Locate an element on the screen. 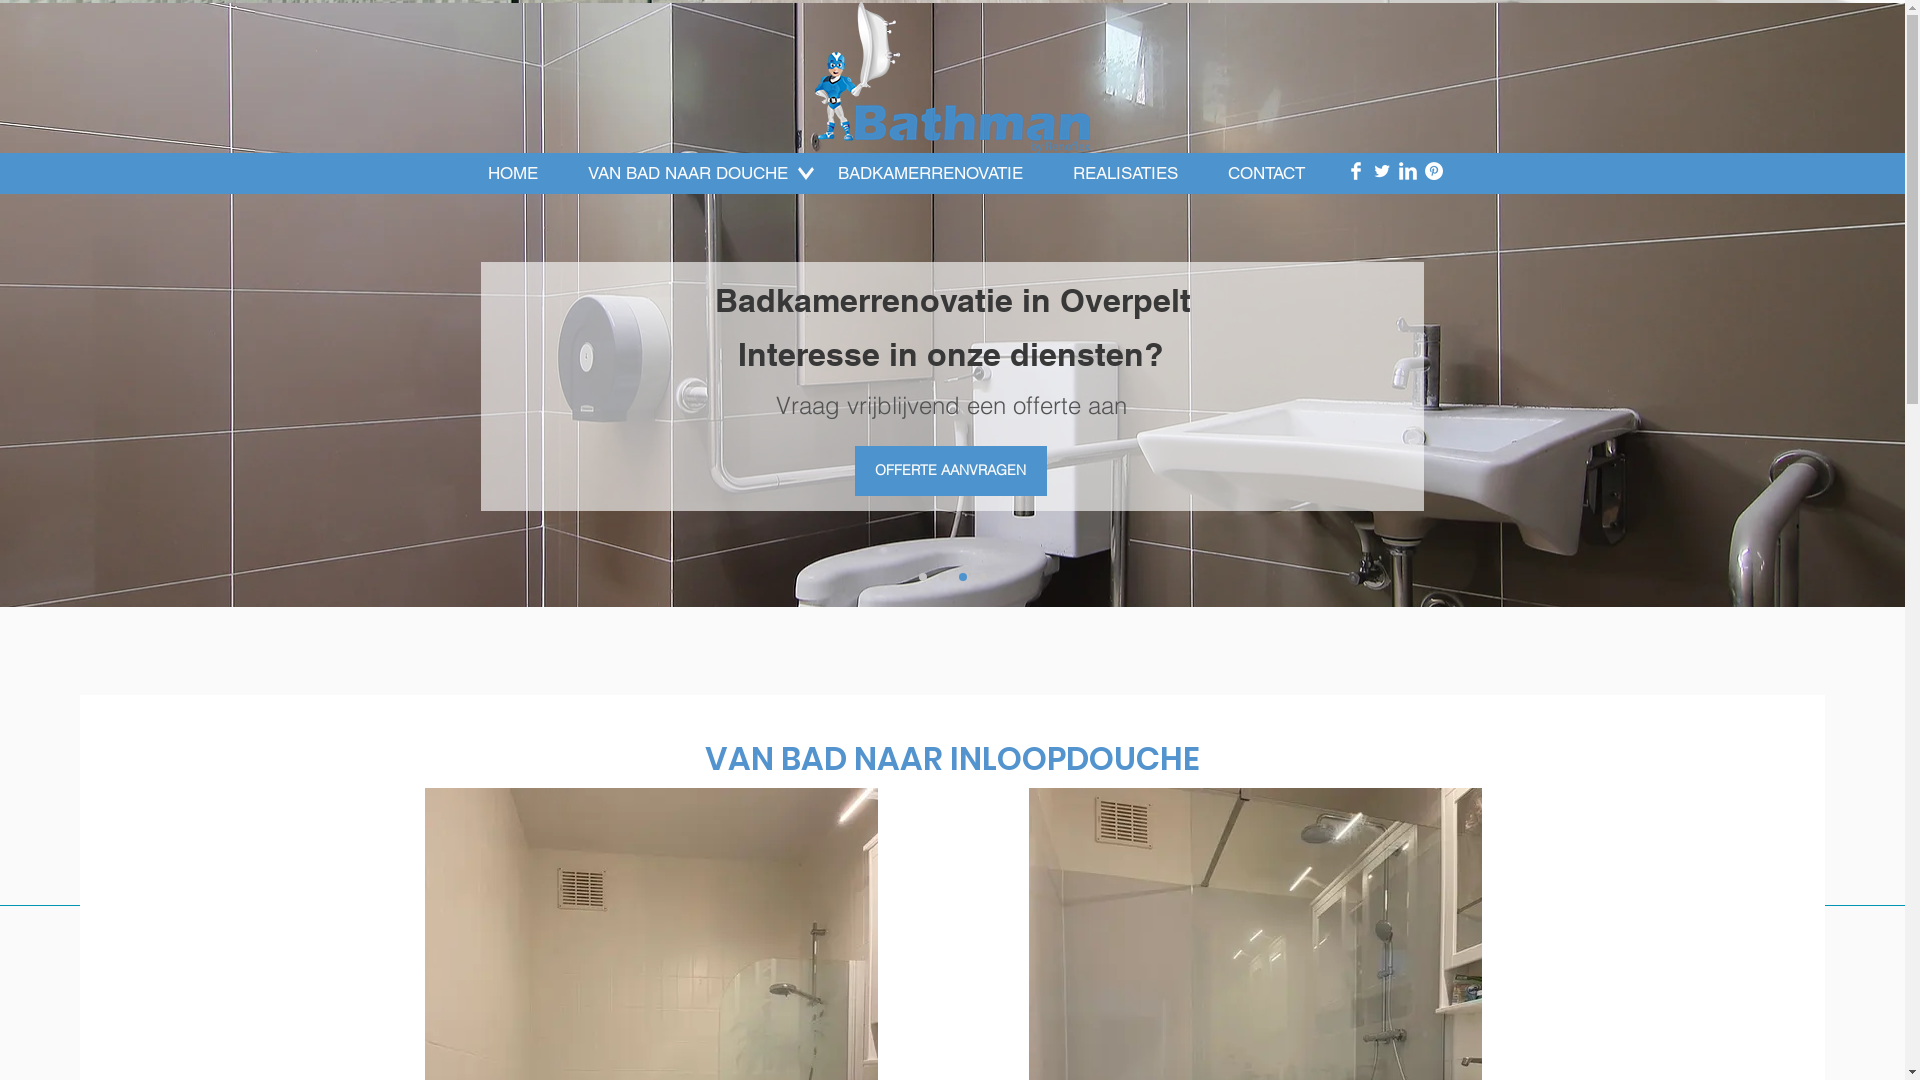 The image size is (1920, 1080). CONTACT is located at coordinates (1266, 174).